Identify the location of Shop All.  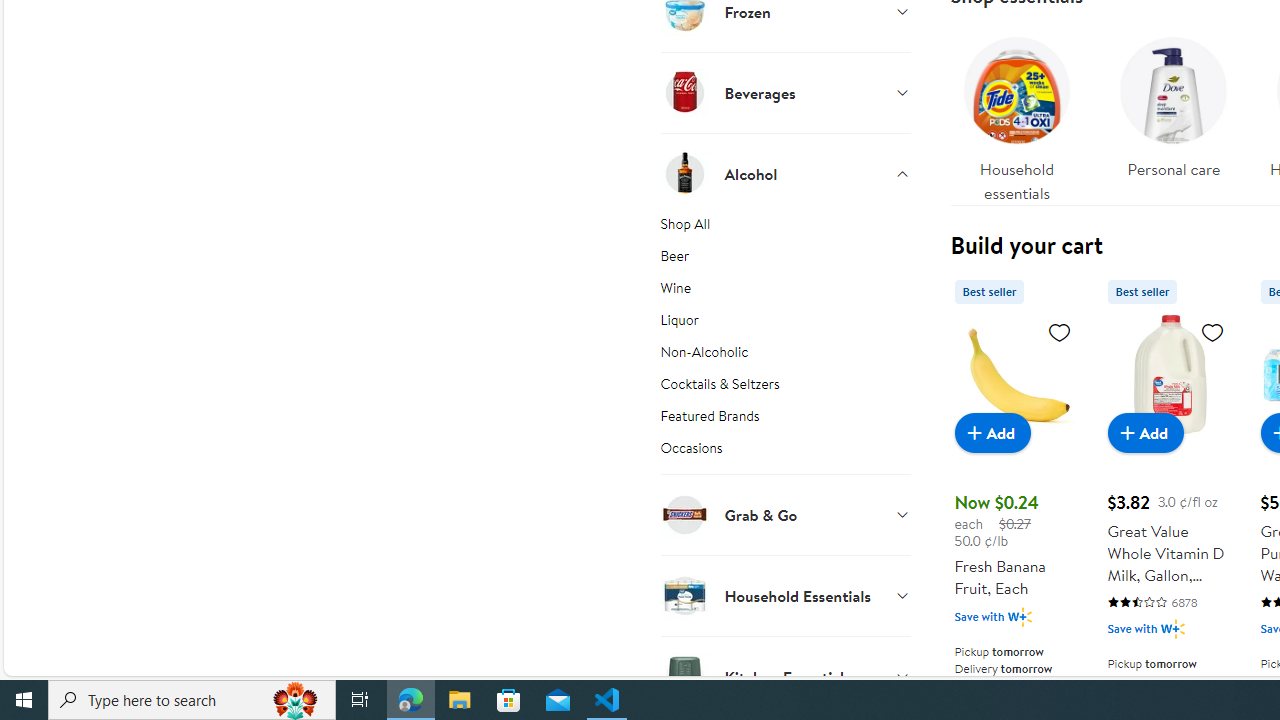
(786, 227).